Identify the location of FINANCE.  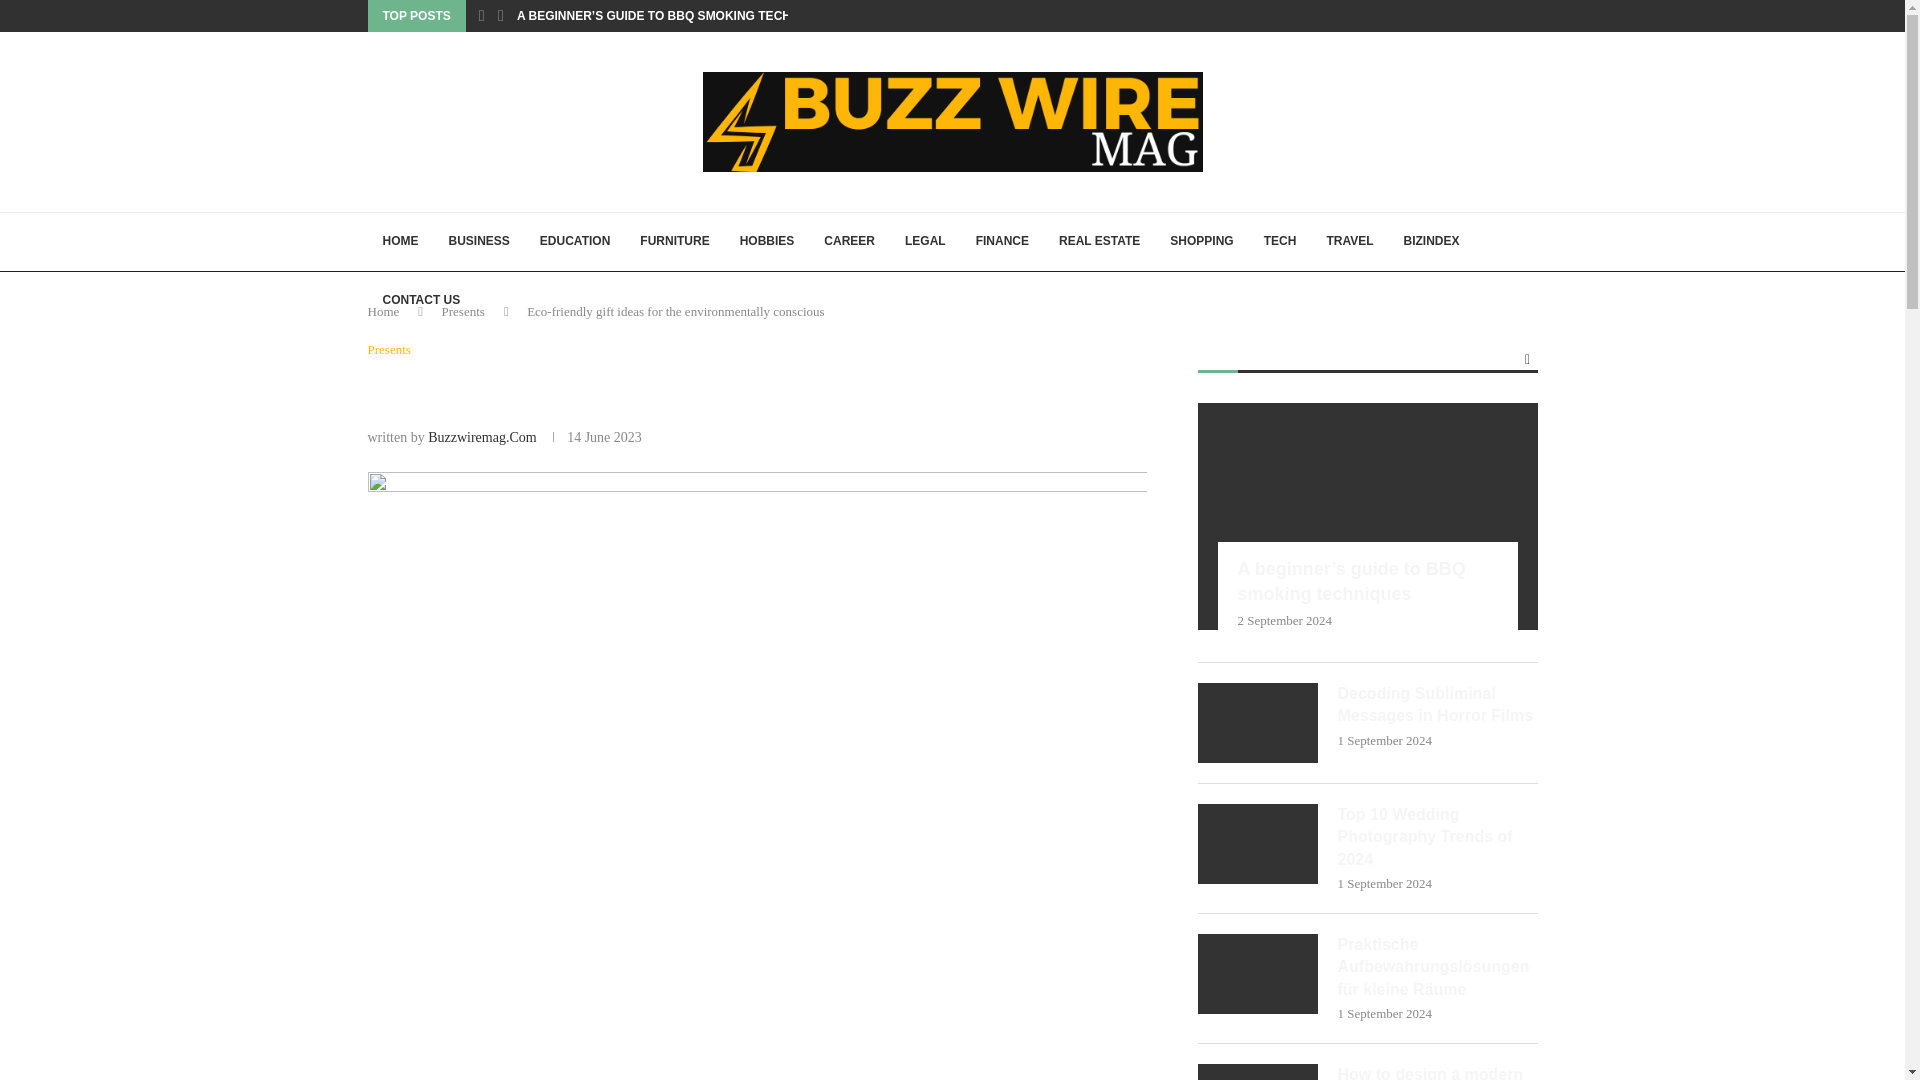
(1002, 242).